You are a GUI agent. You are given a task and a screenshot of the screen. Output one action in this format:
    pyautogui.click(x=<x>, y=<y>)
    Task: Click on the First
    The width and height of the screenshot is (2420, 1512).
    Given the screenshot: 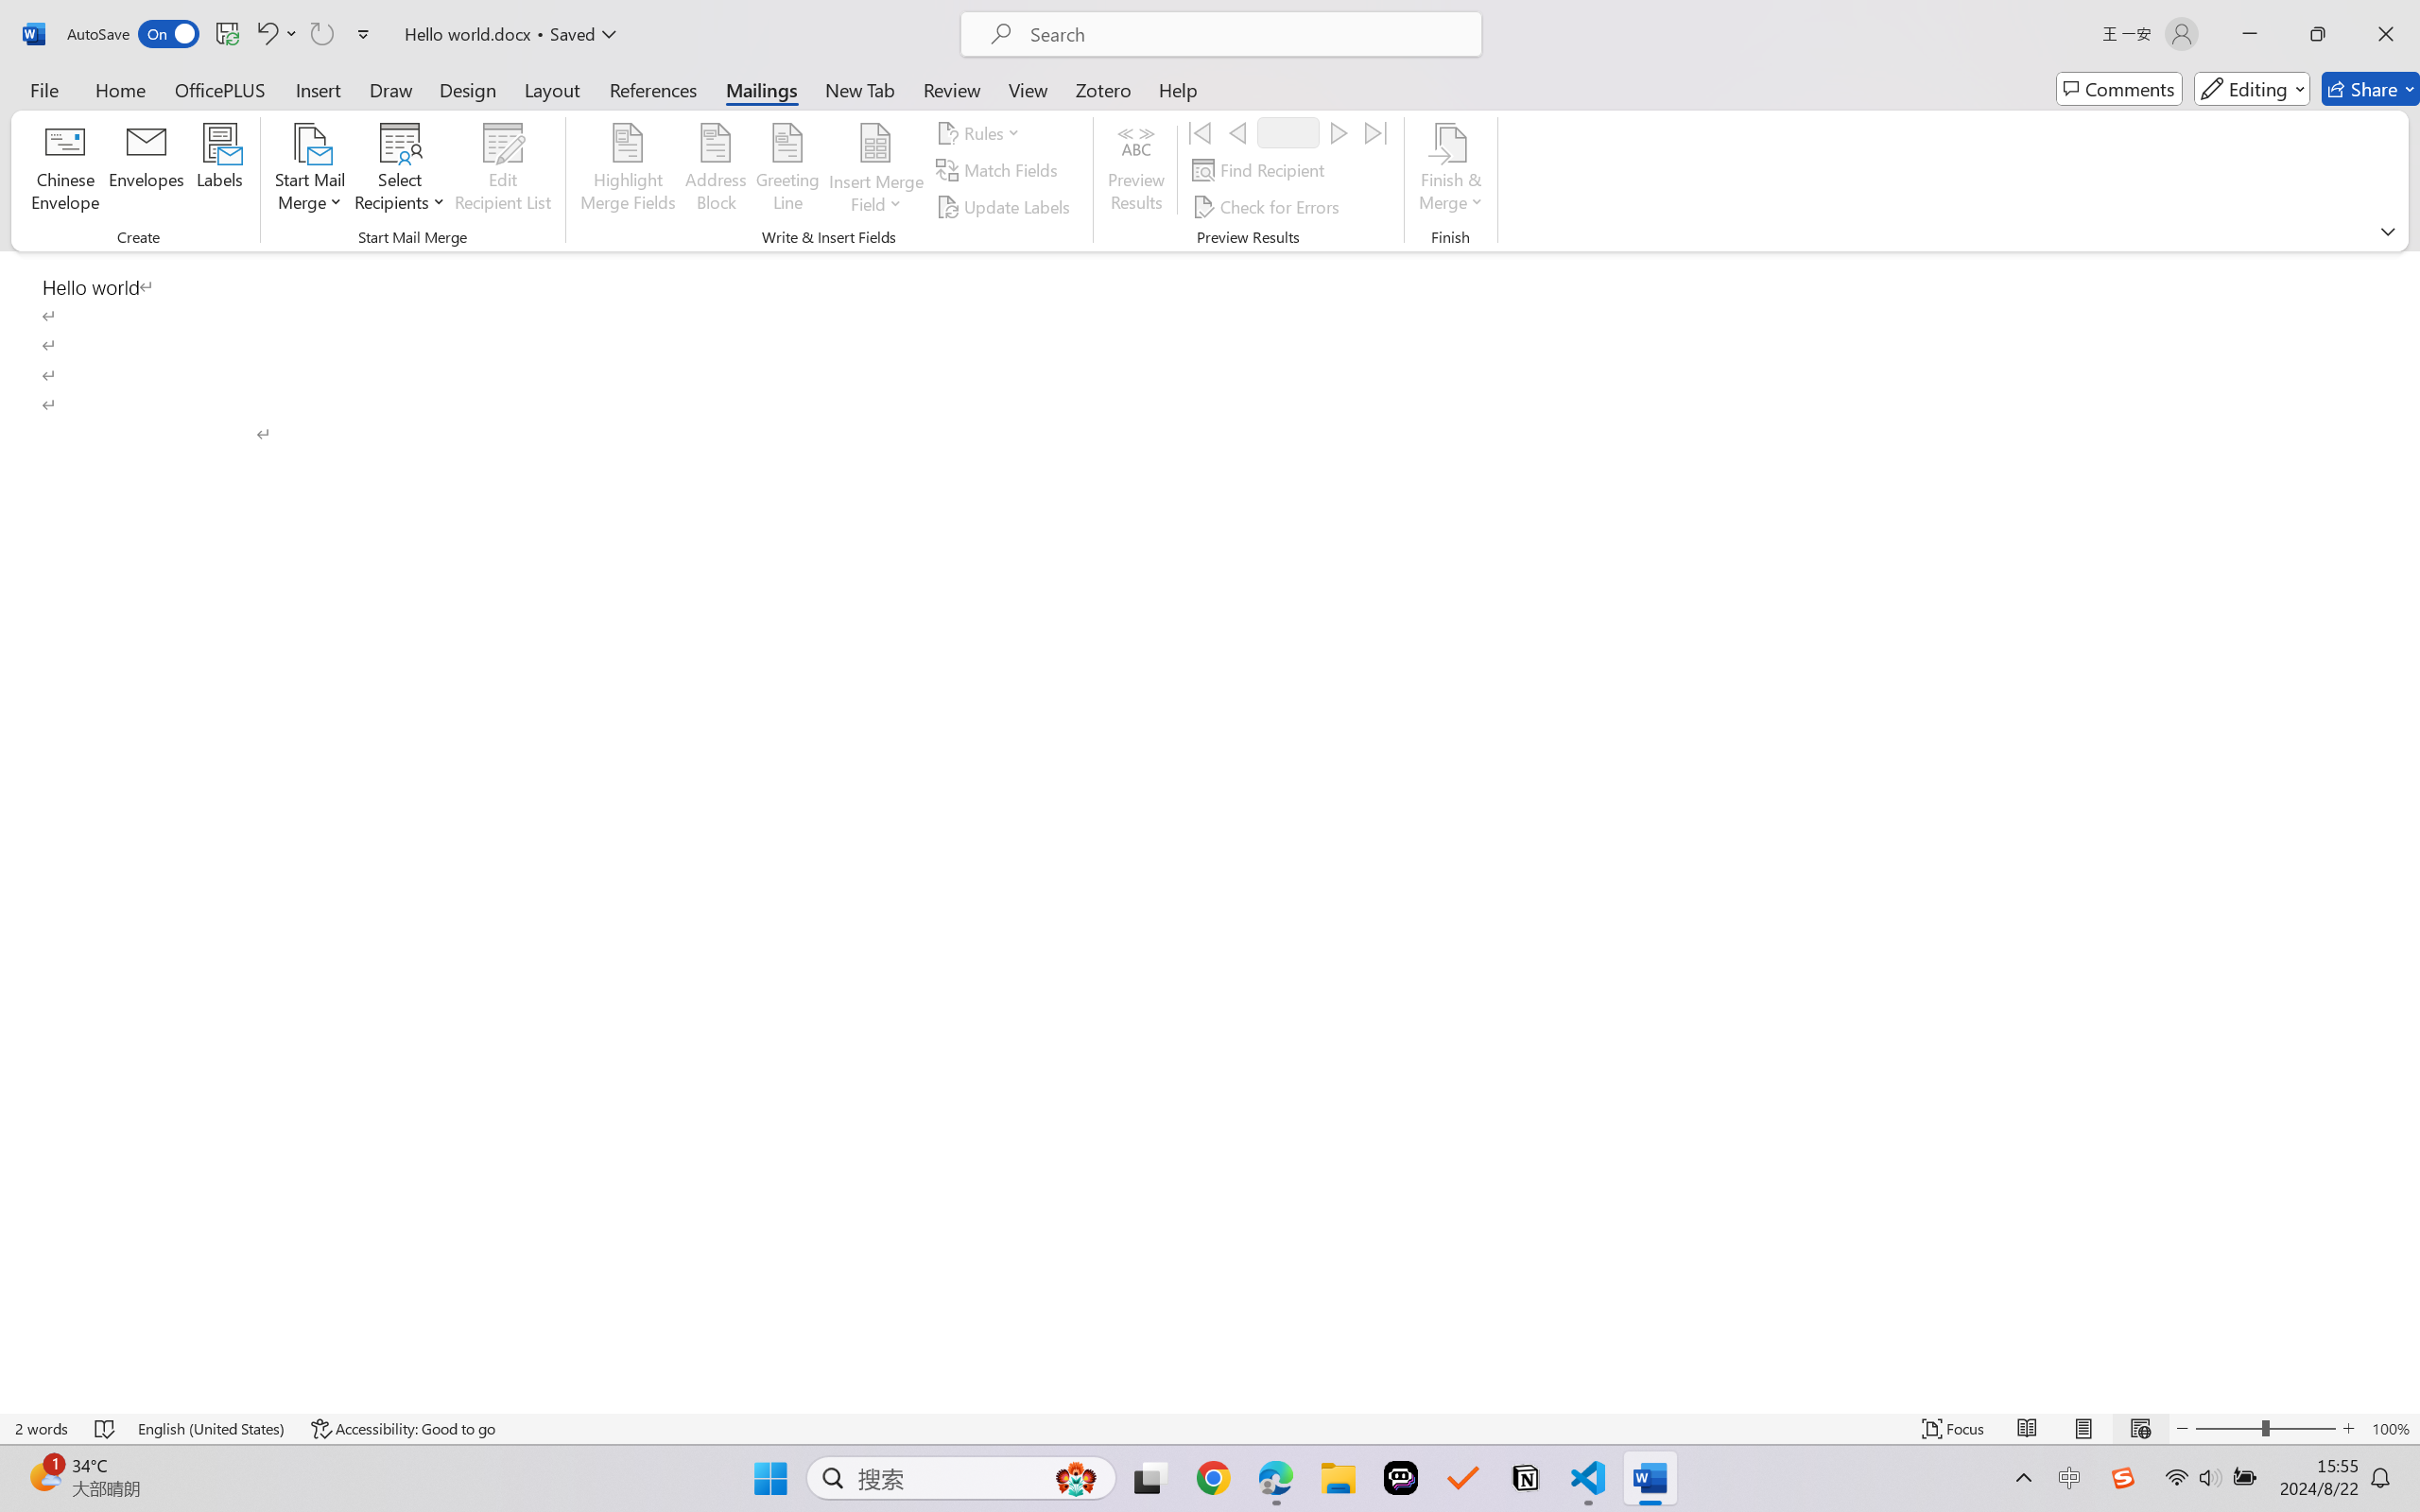 What is the action you would take?
    pyautogui.click(x=1200, y=132)
    